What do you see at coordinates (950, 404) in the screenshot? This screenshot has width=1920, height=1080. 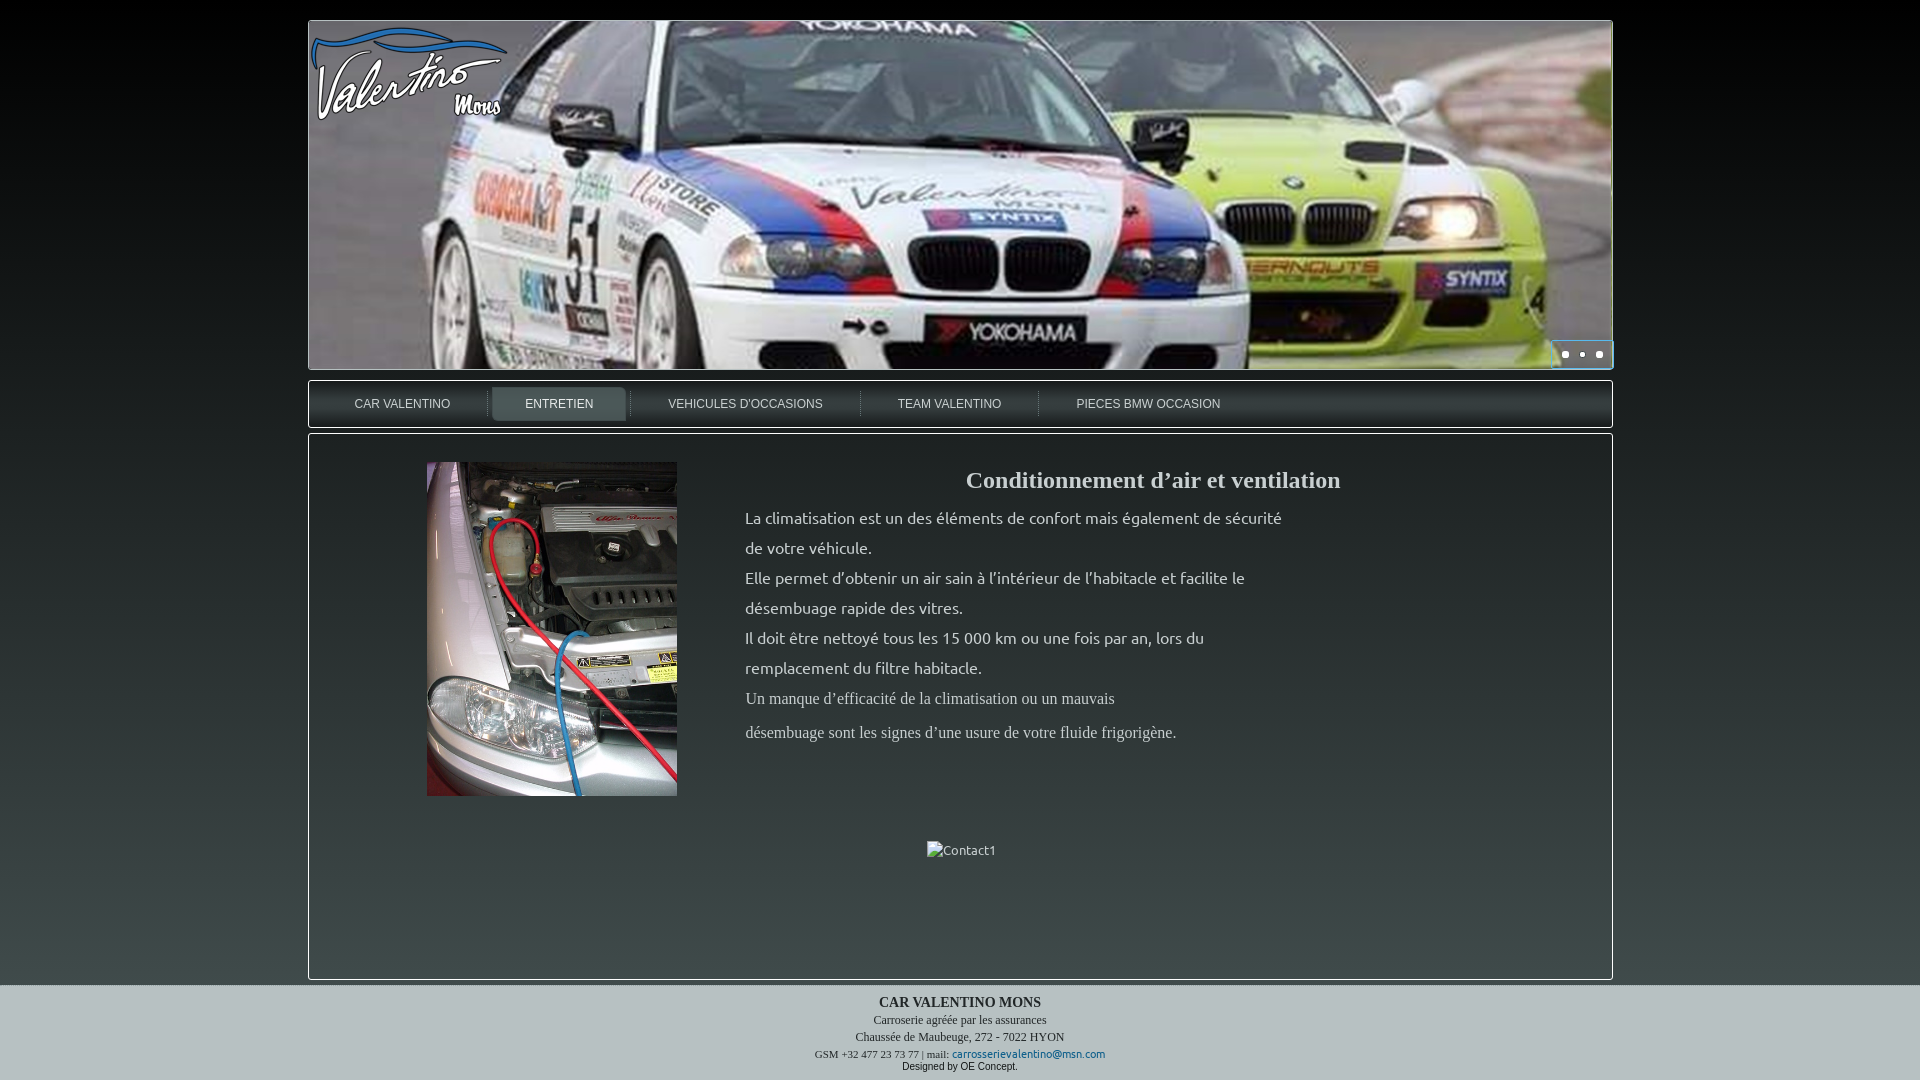 I see `TEAM VALENTINO` at bounding box center [950, 404].